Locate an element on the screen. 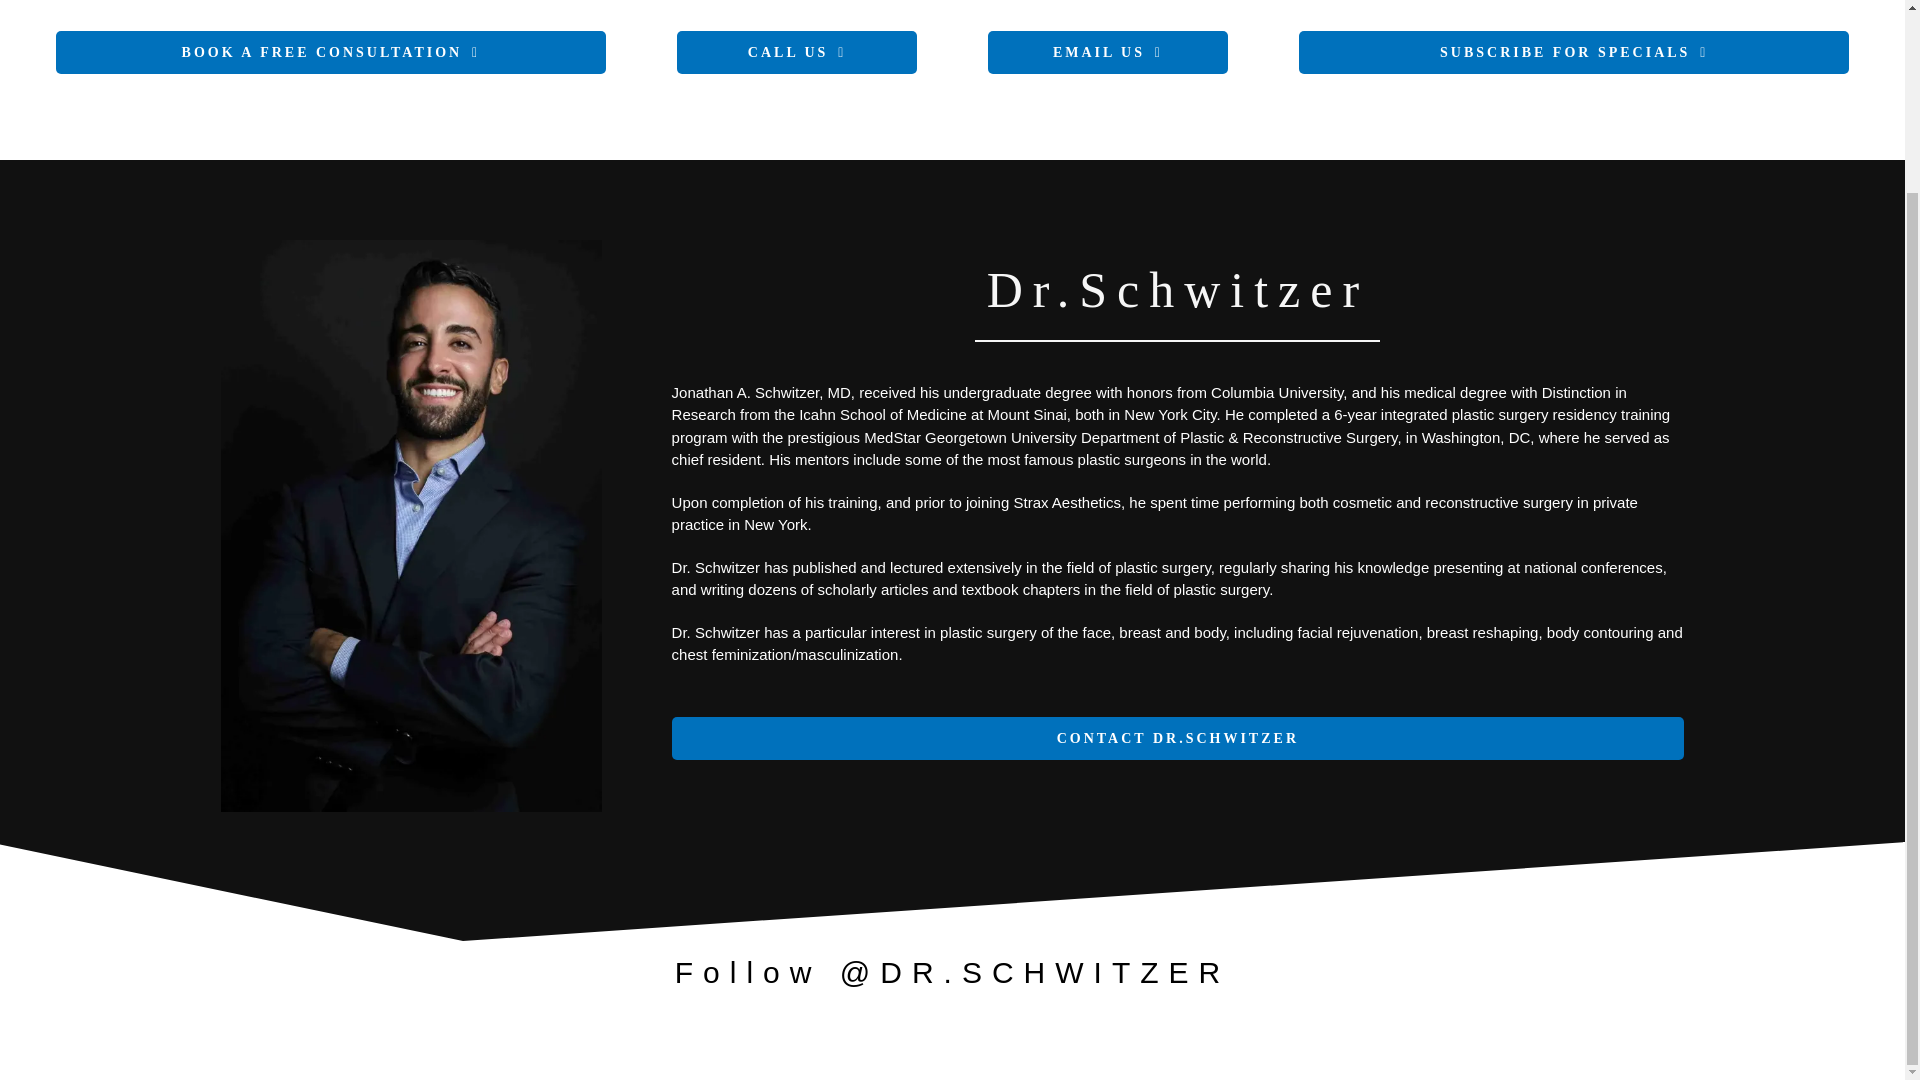 The height and width of the screenshot is (1080, 1920). SCHWITZER is located at coordinates (411, 526).